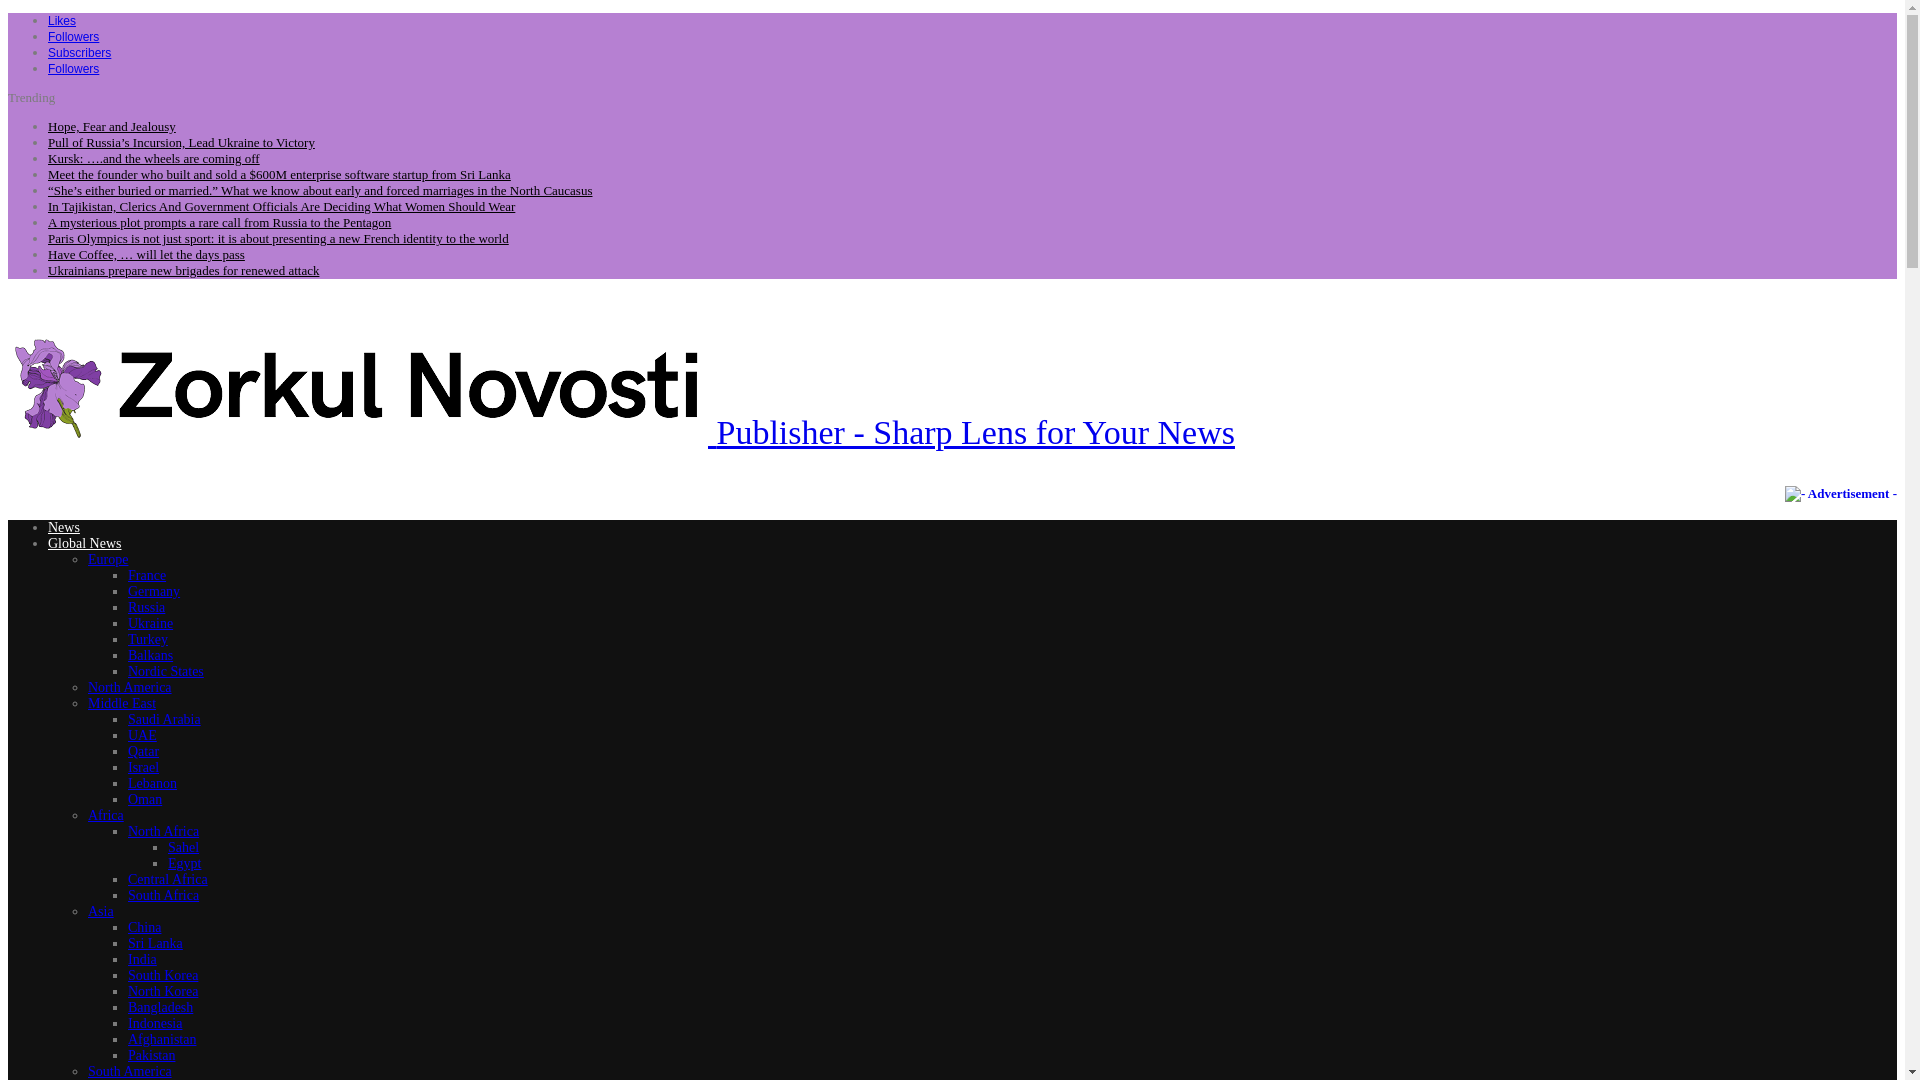  Describe the element at coordinates (142, 735) in the screenshot. I see `UAE` at that location.